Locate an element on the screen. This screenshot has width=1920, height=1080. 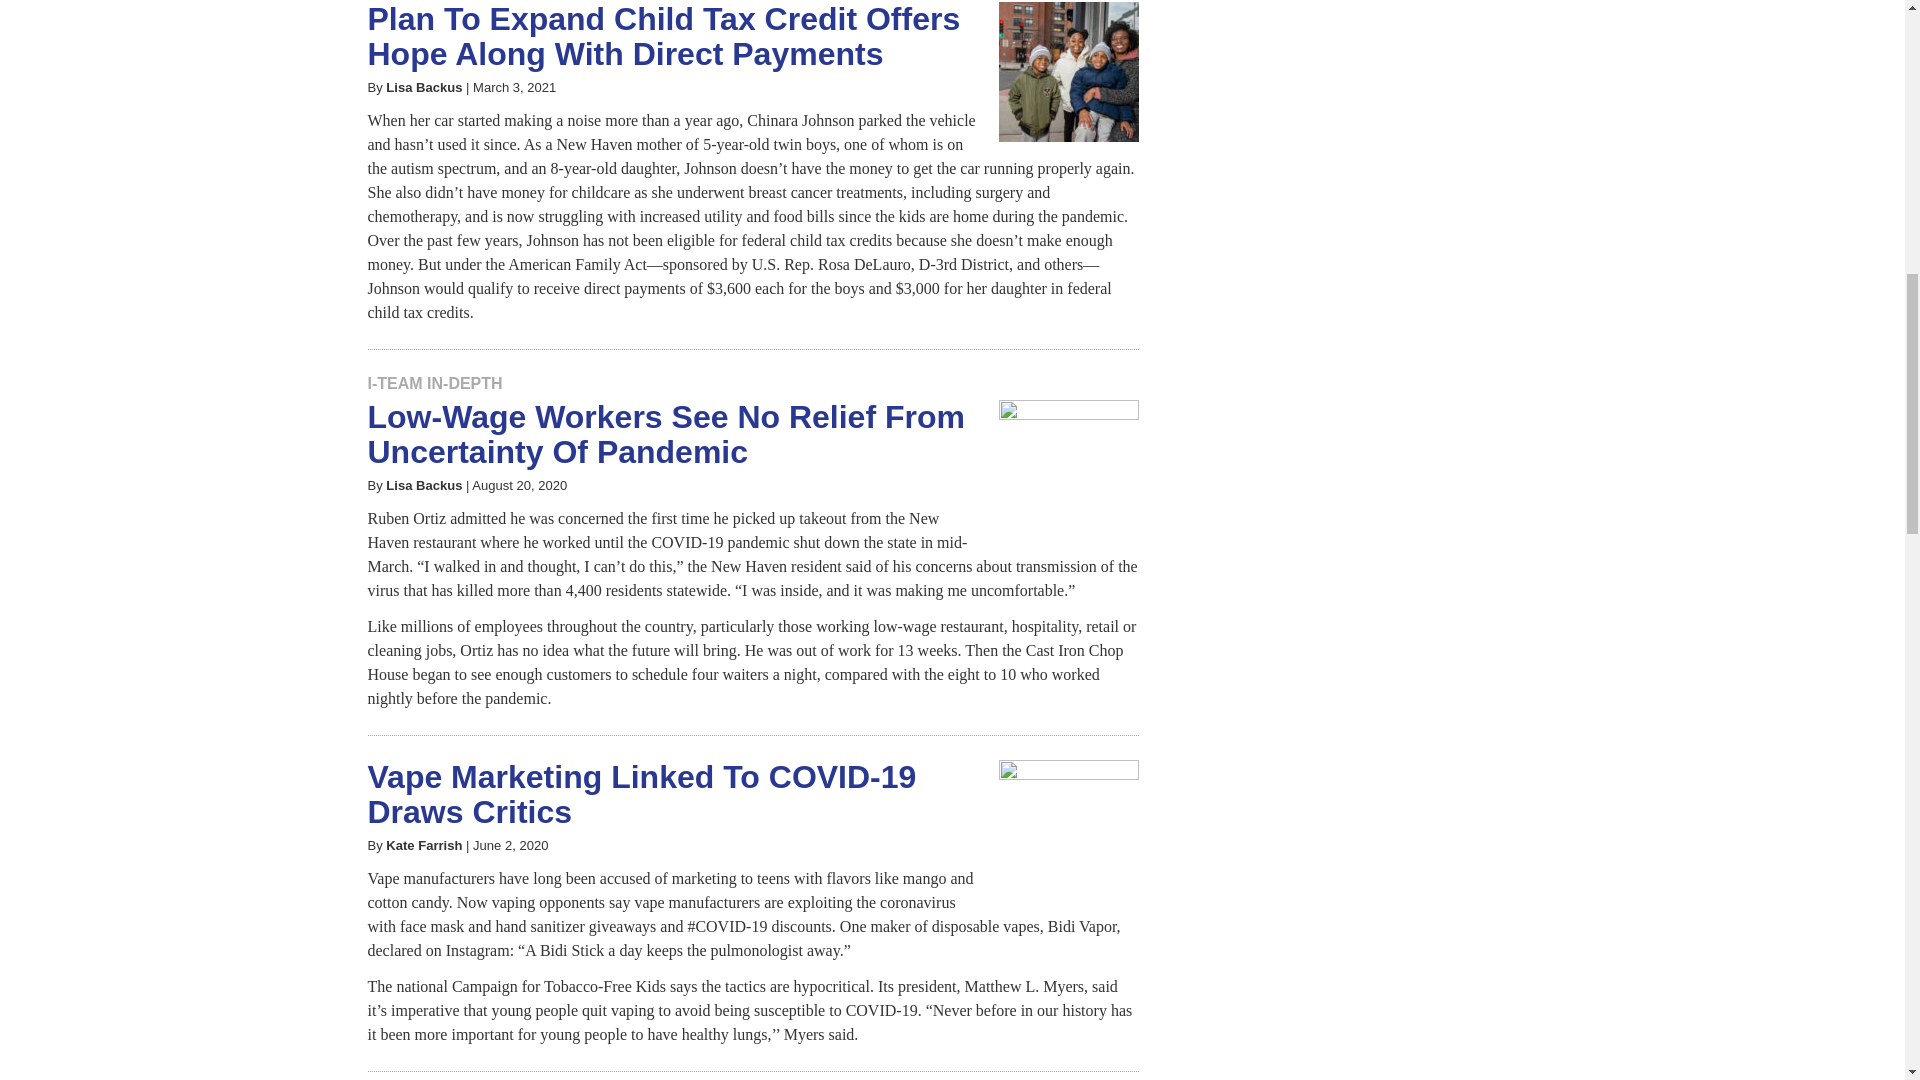
More from Kate Farrish is located at coordinates (424, 846).